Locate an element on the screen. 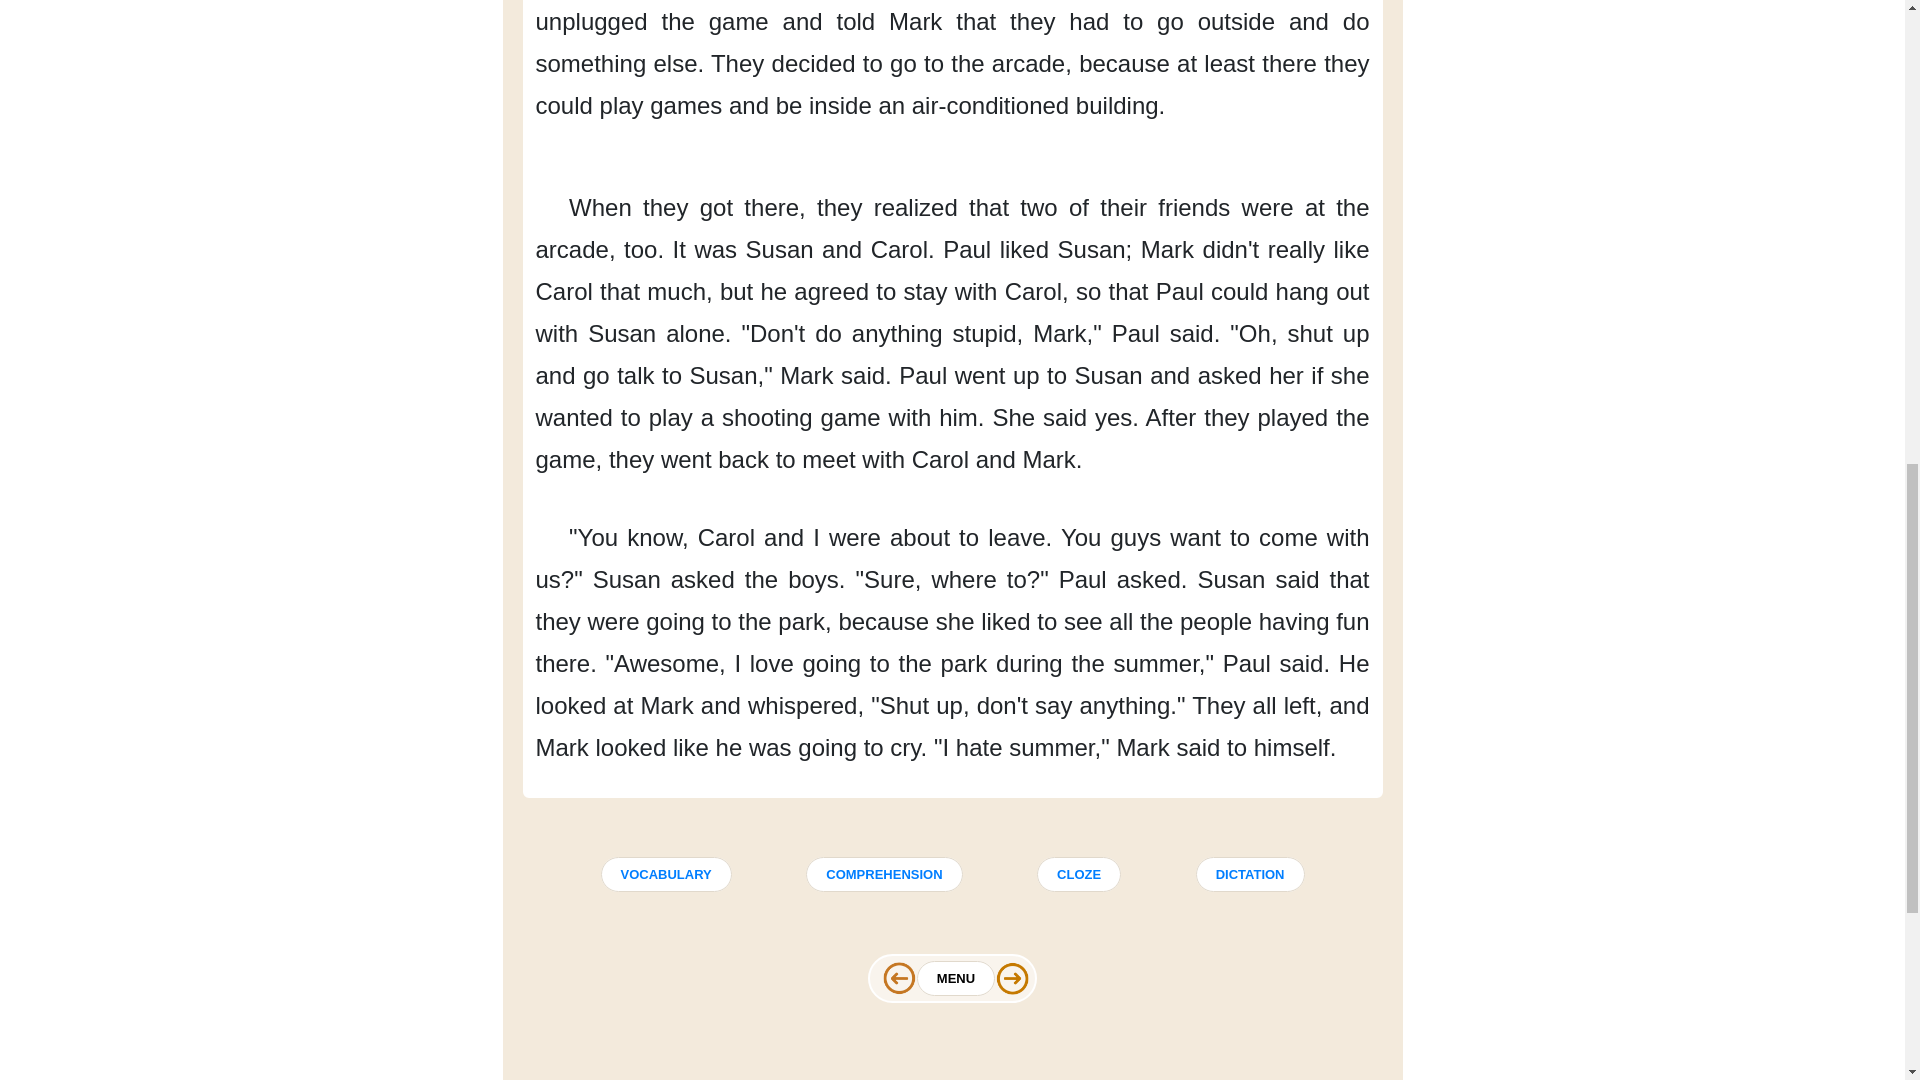  VOCABULARY is located at coordinates (665, 873).